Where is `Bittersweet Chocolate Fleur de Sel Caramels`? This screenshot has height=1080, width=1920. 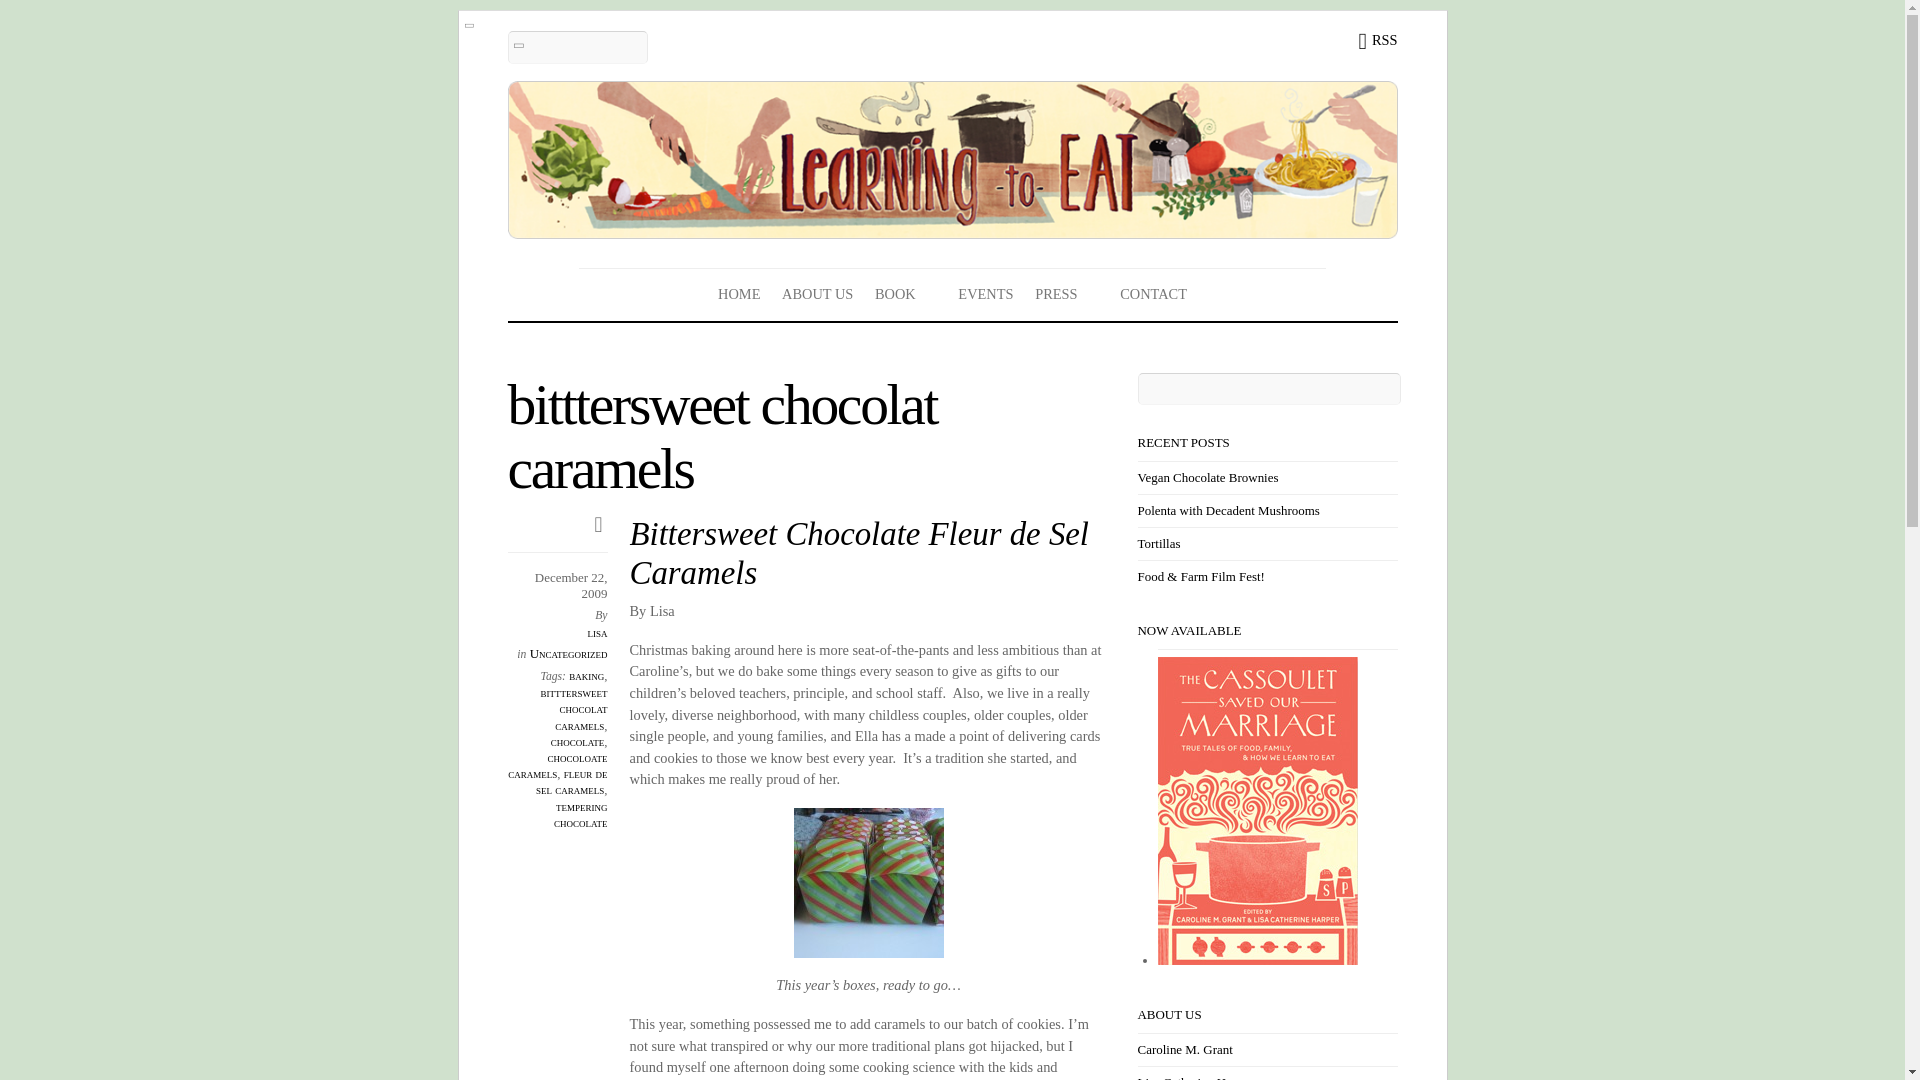
Bittersweet Chocolate Fleur de Sel Caramels is located at coordinates (858, 553).